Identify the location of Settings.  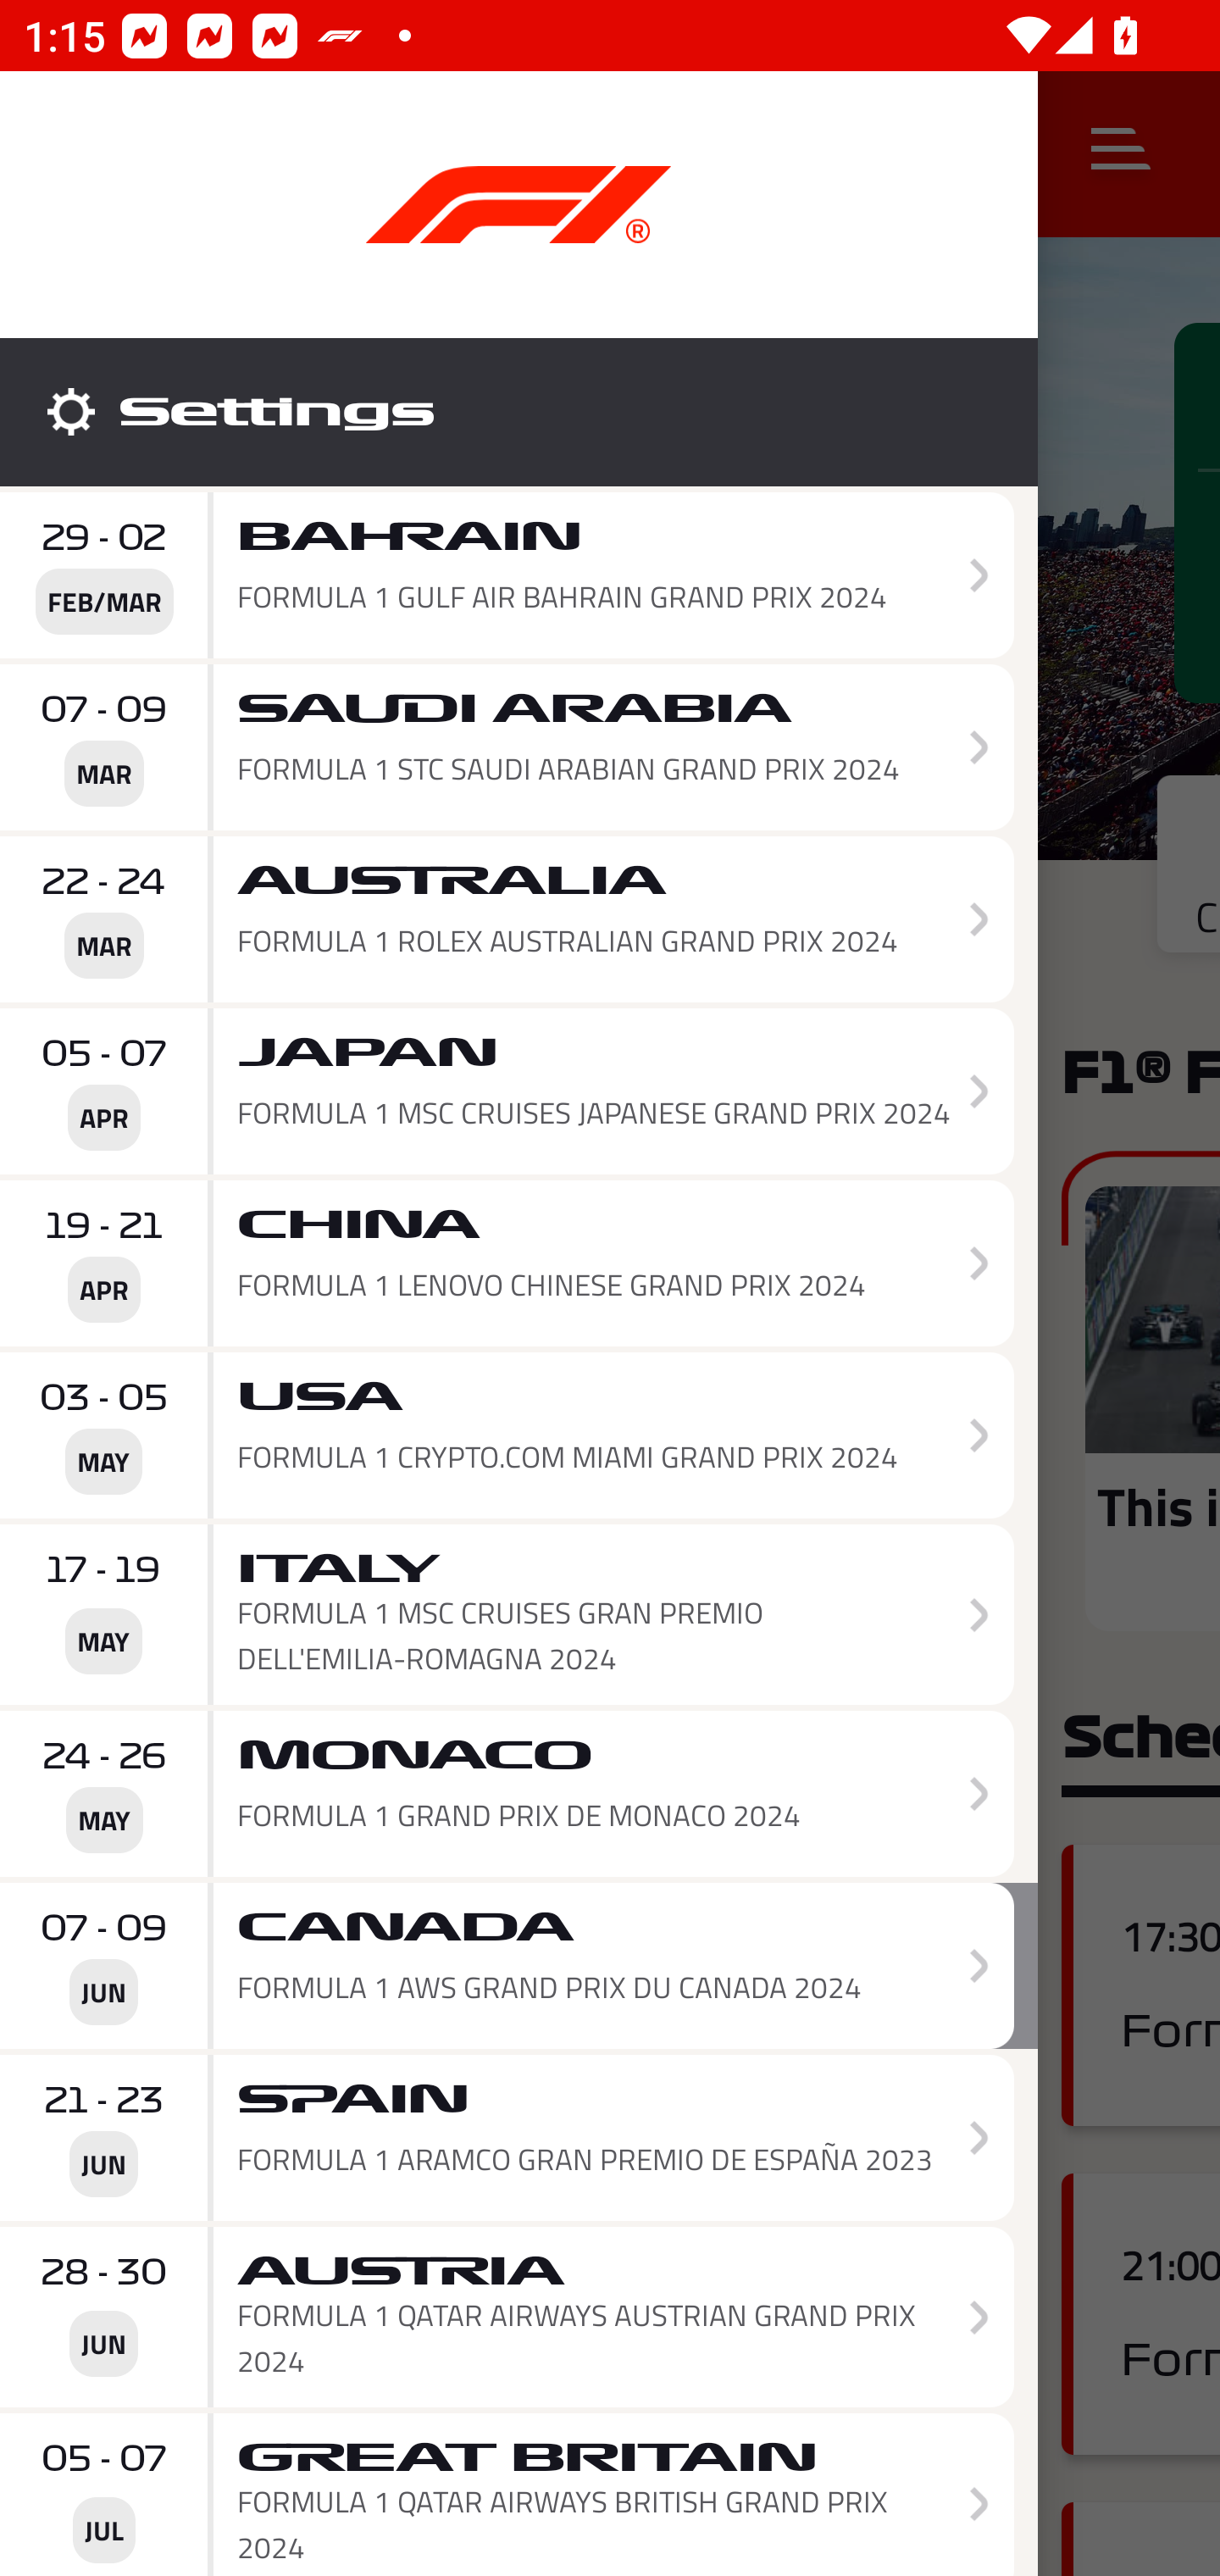
(518, 412).